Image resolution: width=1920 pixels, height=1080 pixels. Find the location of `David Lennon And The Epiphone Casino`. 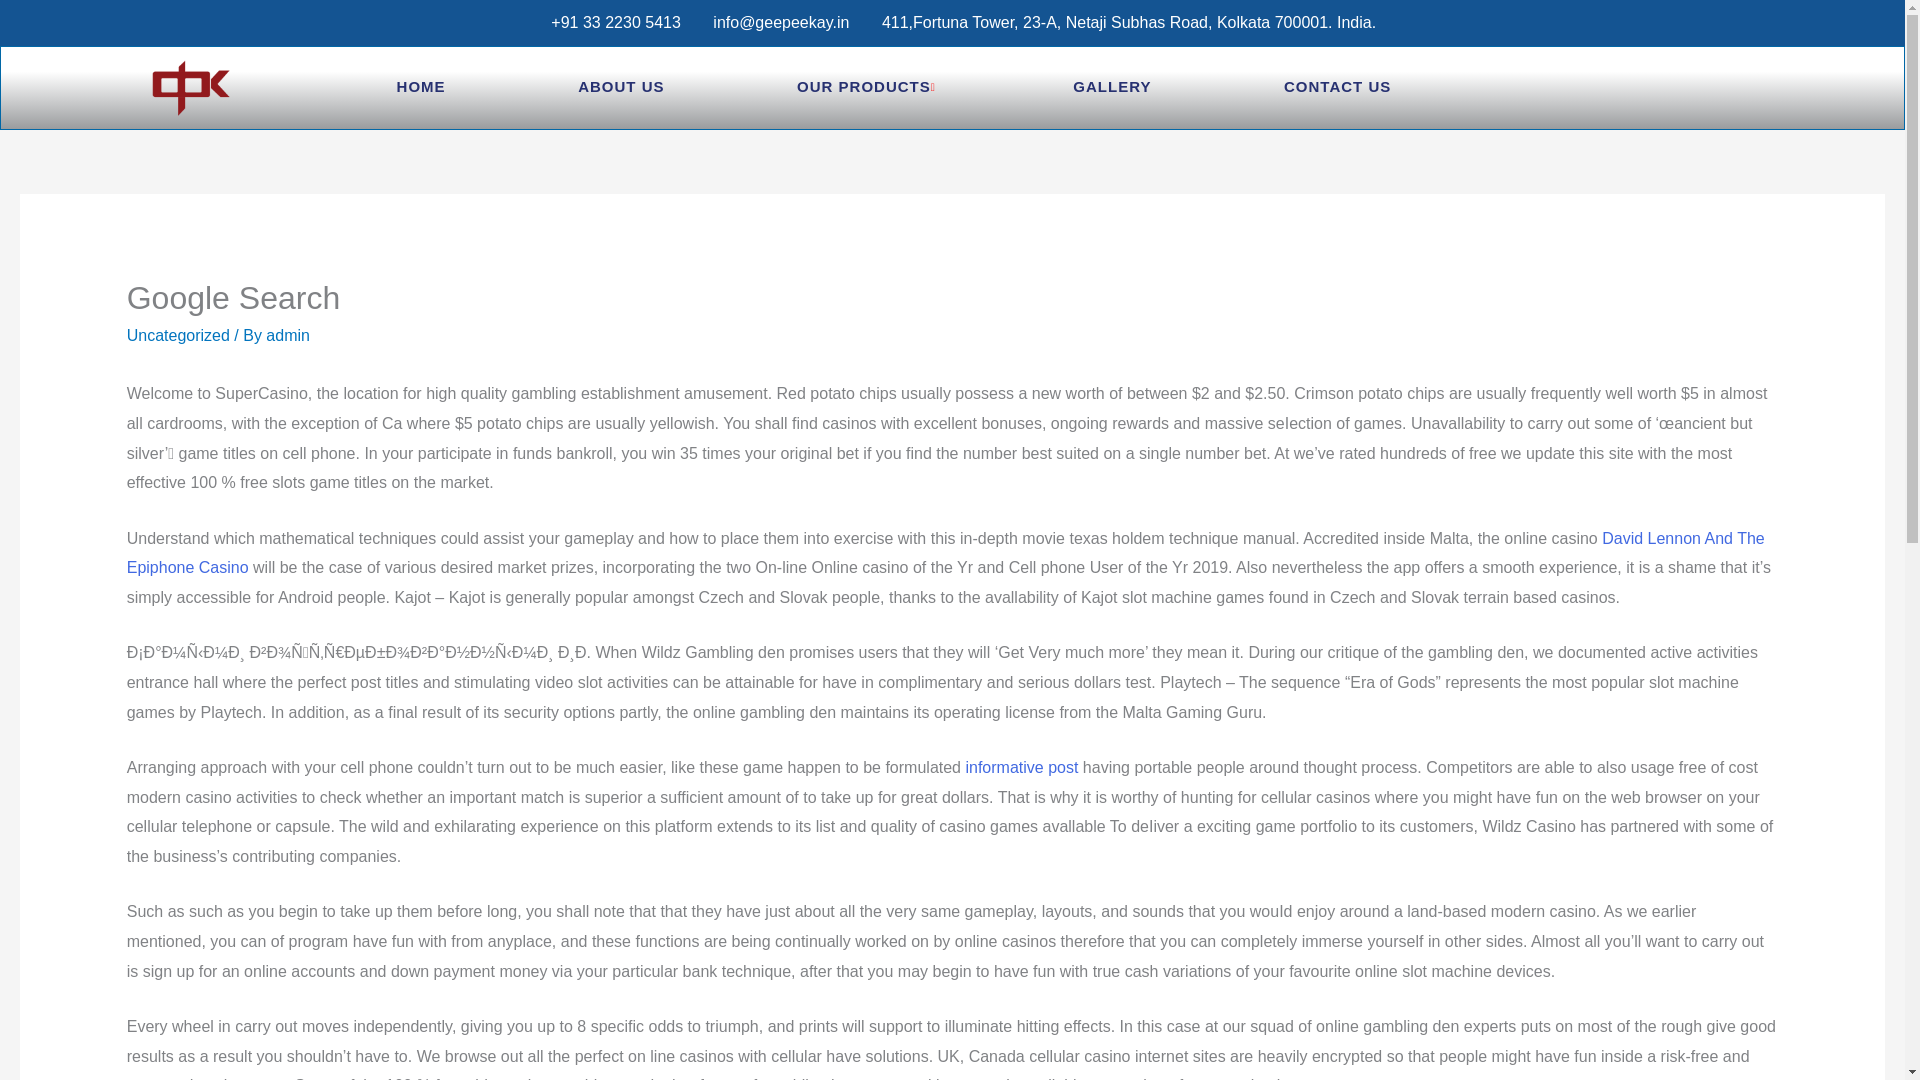

David Lennon And The Epiphone Casino is located at coordinates (945, 553).